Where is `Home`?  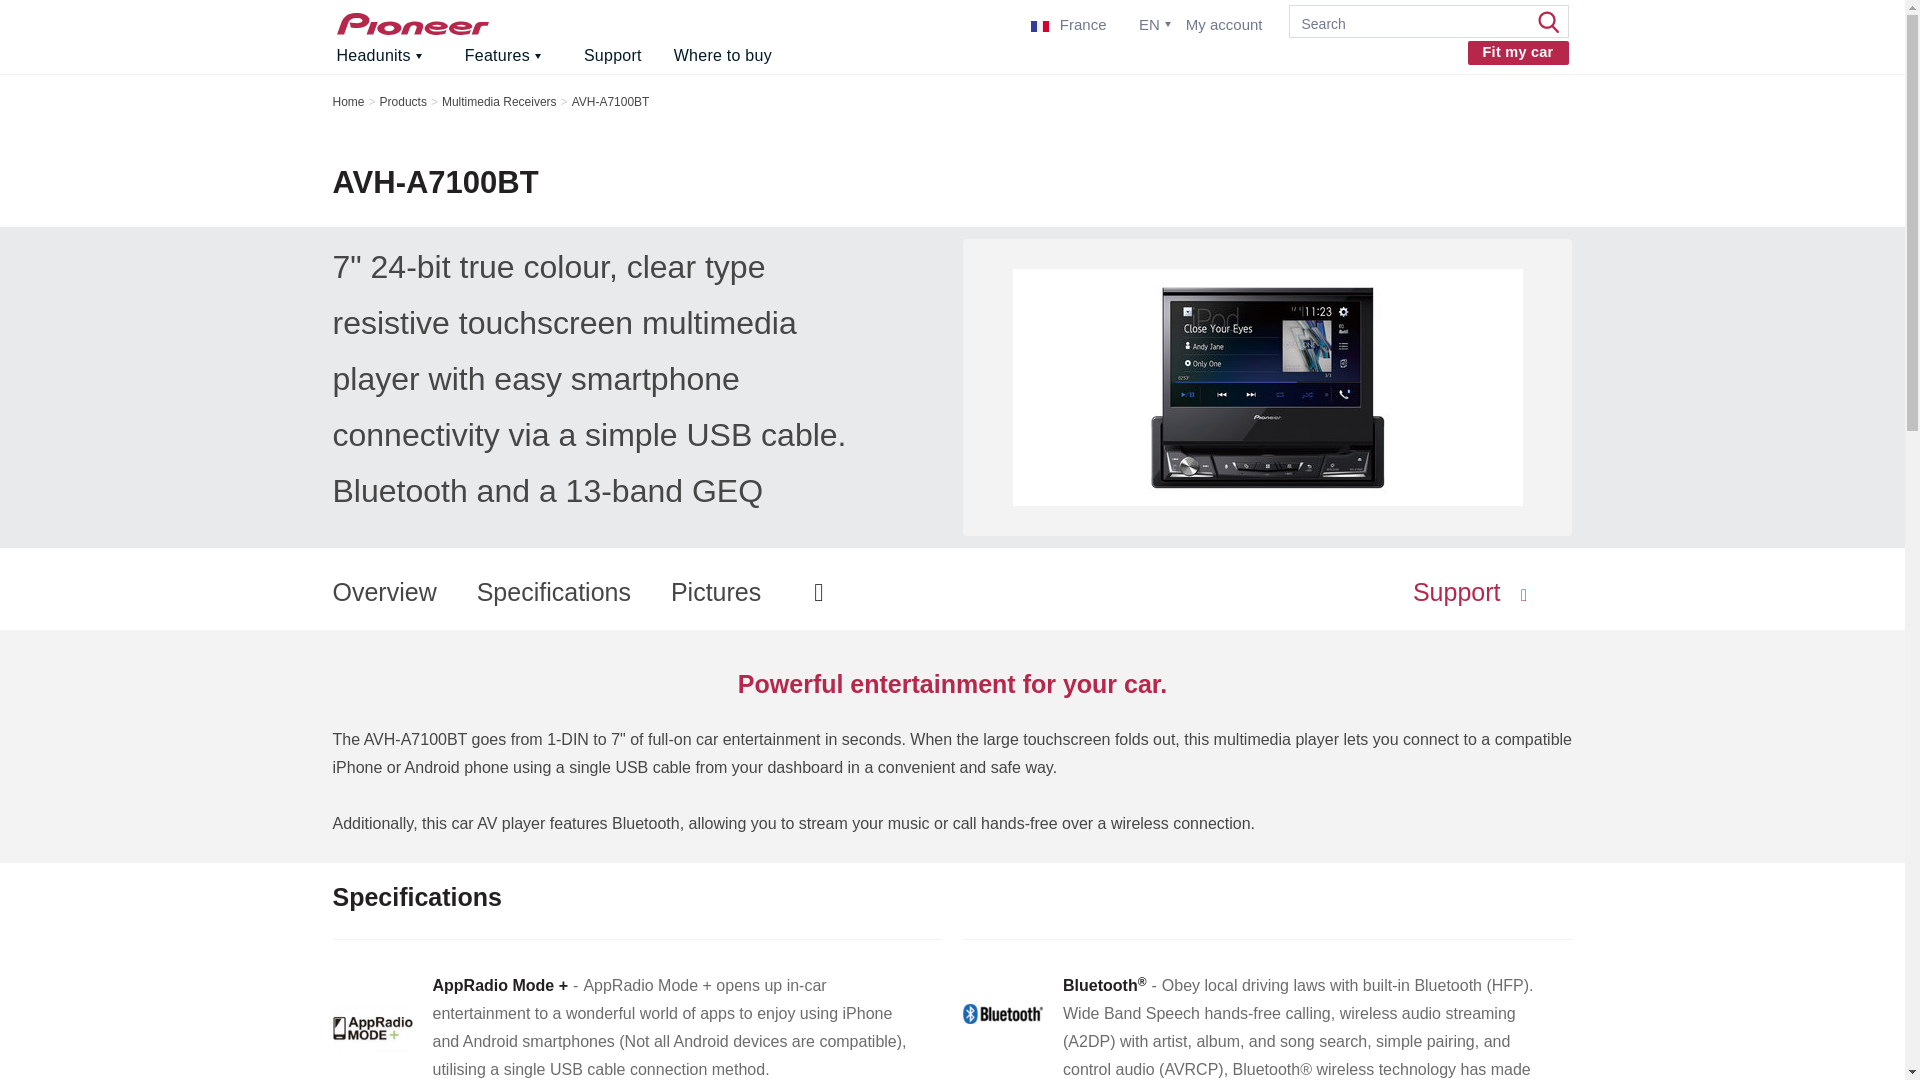 Home is located at coordinates (412, 23).